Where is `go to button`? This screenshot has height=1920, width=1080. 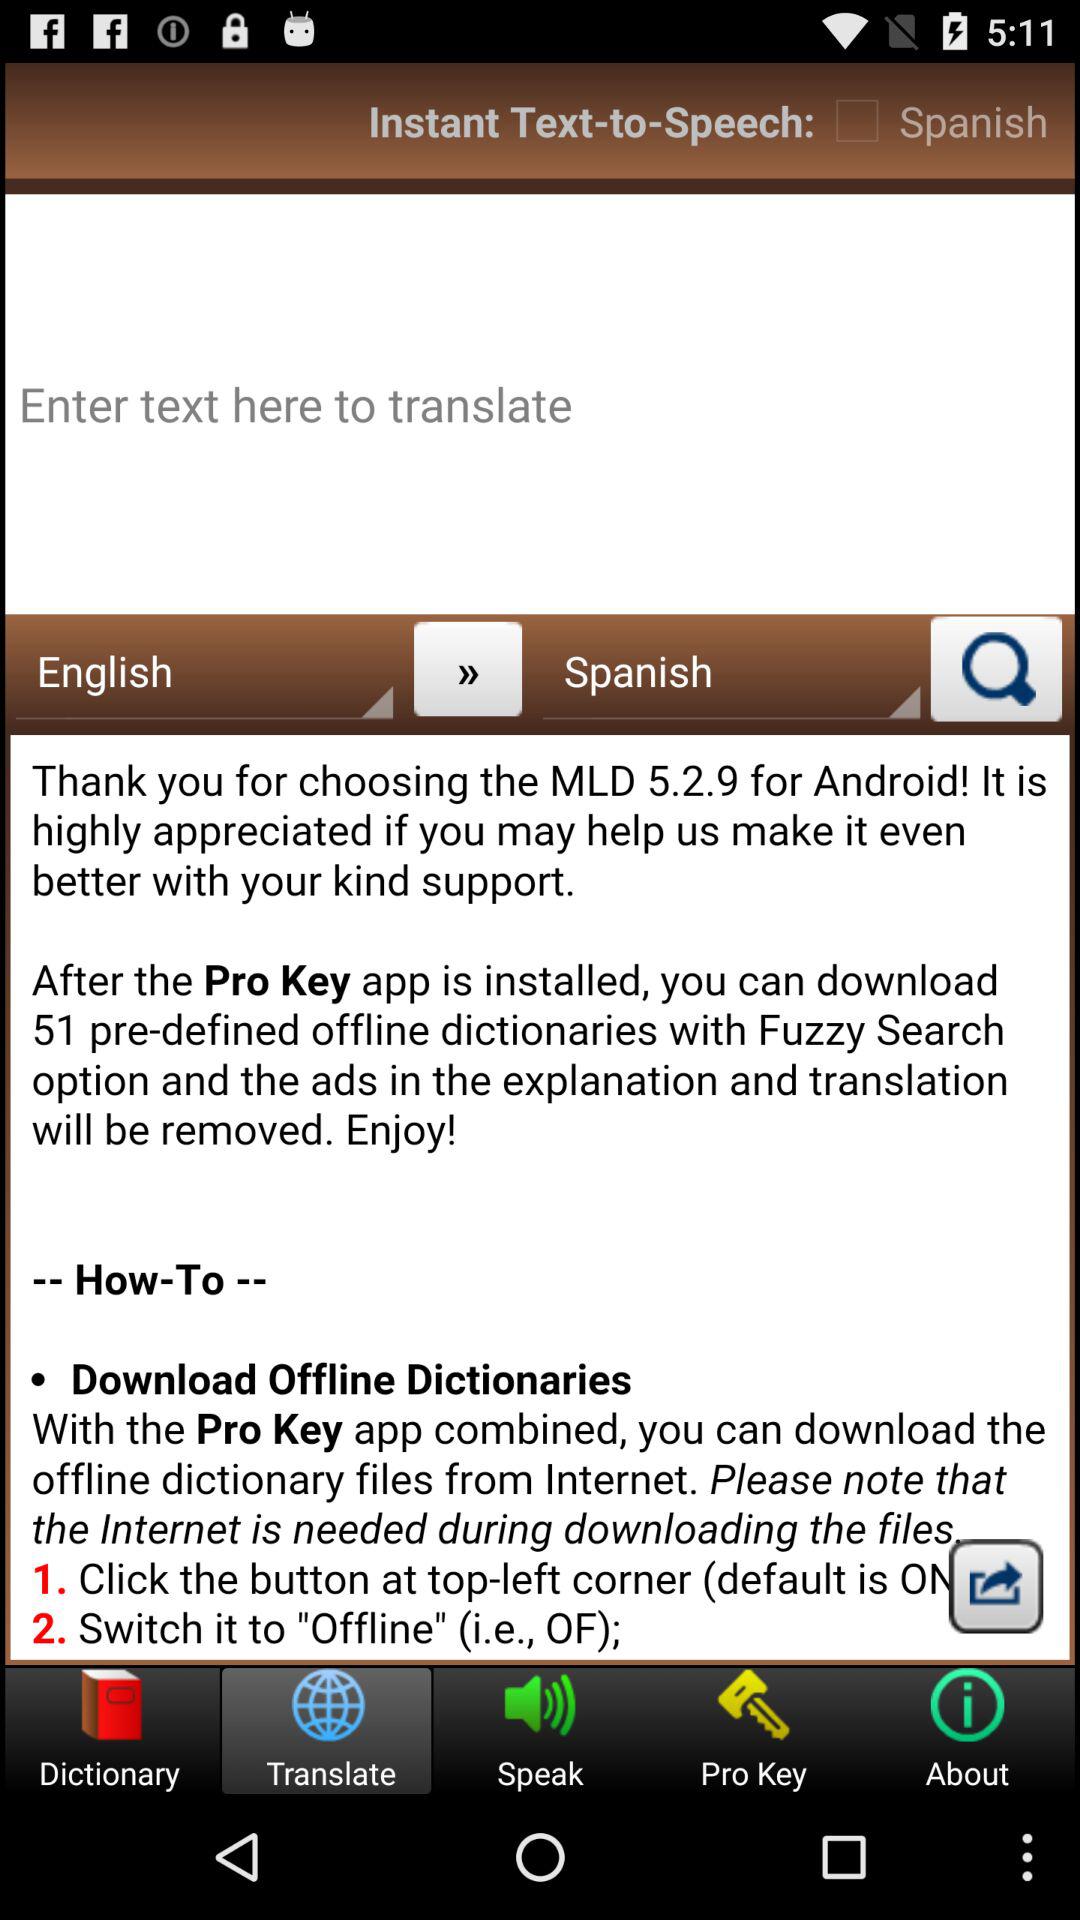 go to button is located at coordinates (996, 1586).